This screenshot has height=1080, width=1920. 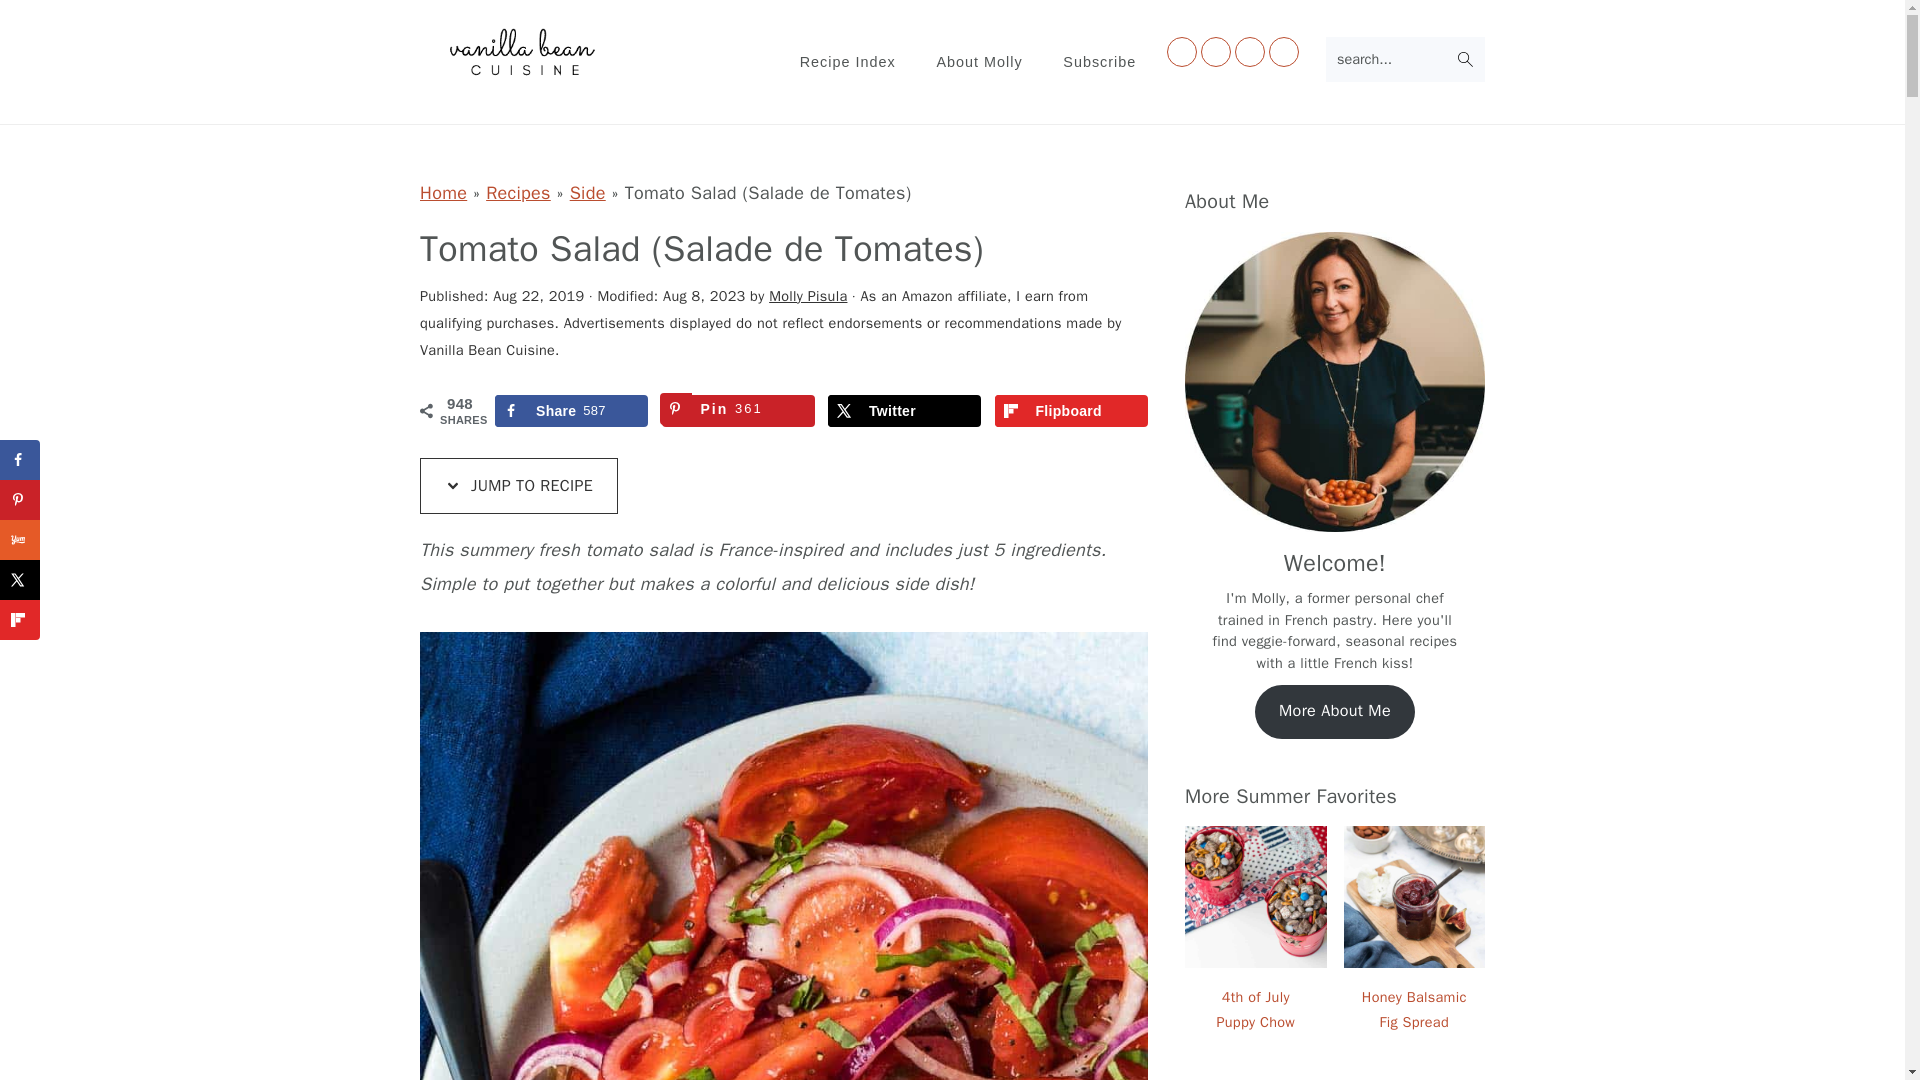 I want to click on Save to Pinterest, so click(x=738, y=410).